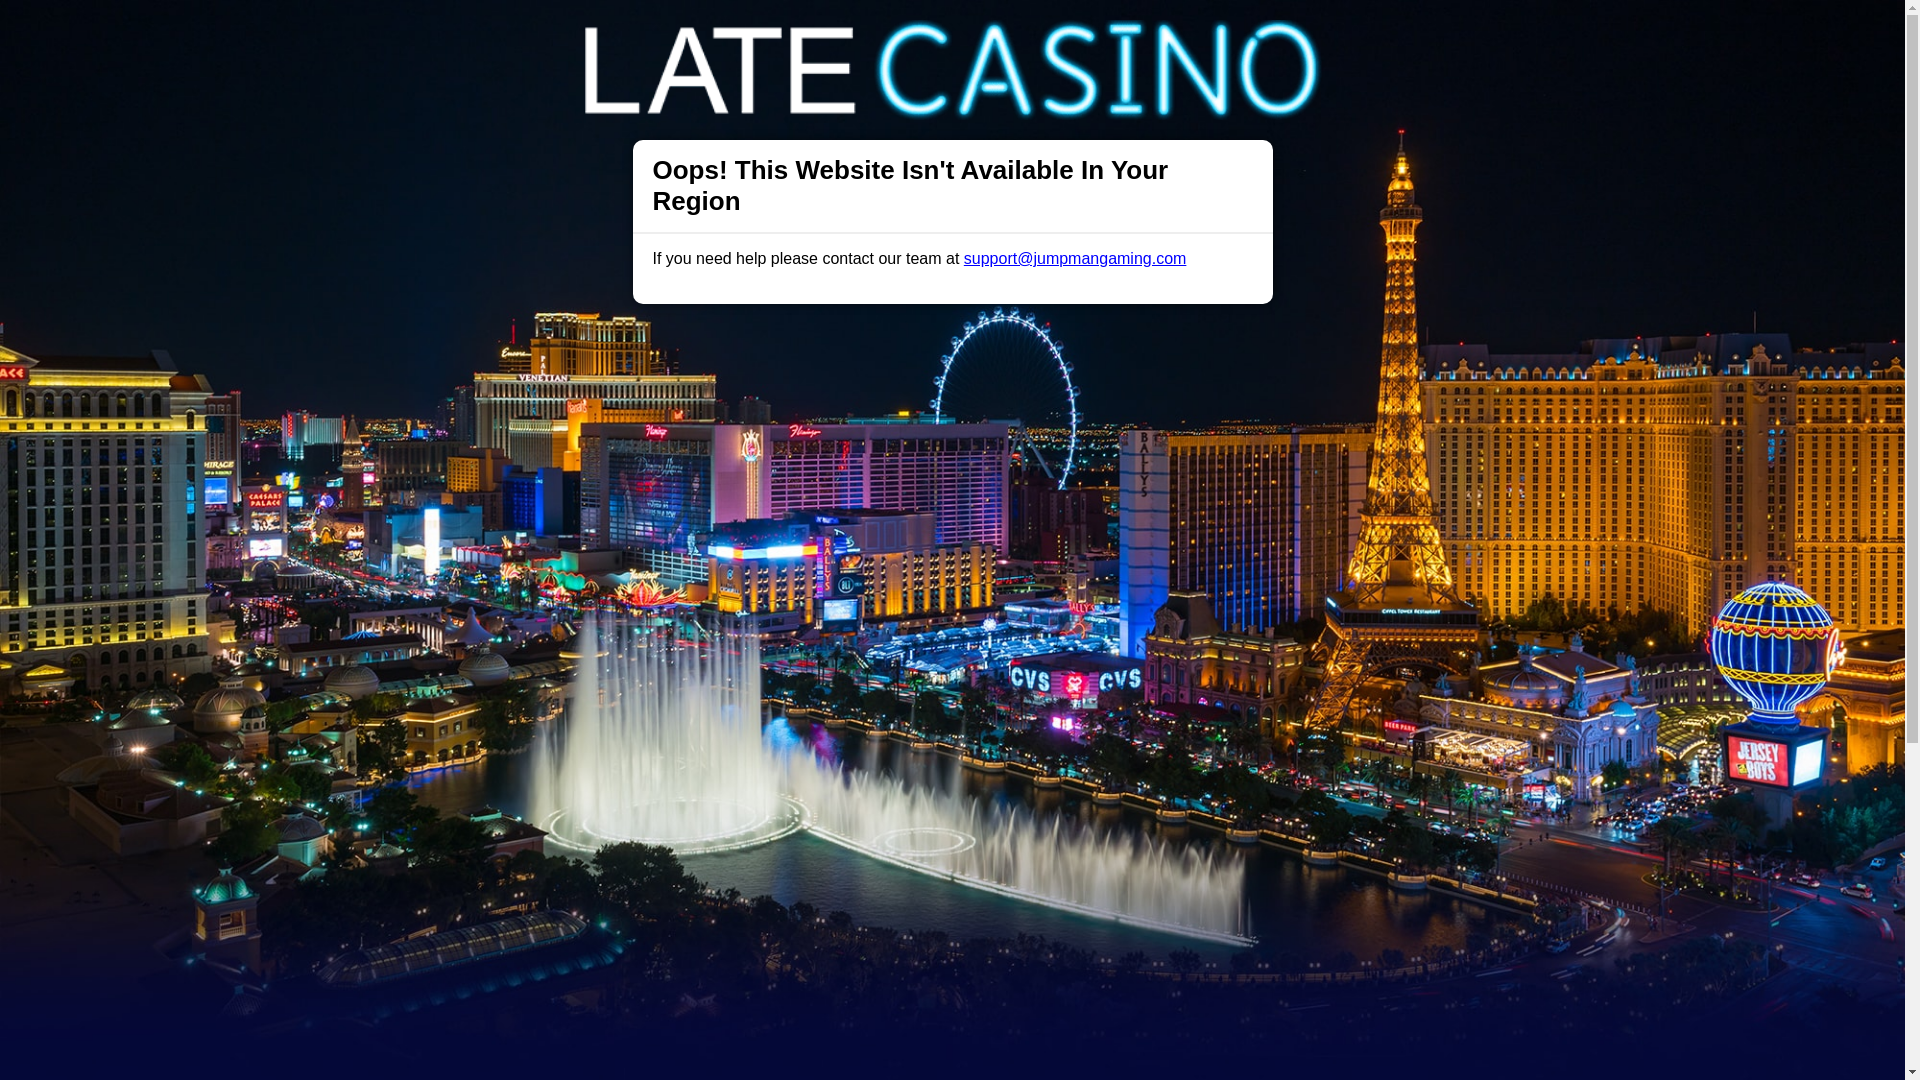 The width and height of the screenshot is (1920, 1080). I want to click on Trophies, so click(679, 34).